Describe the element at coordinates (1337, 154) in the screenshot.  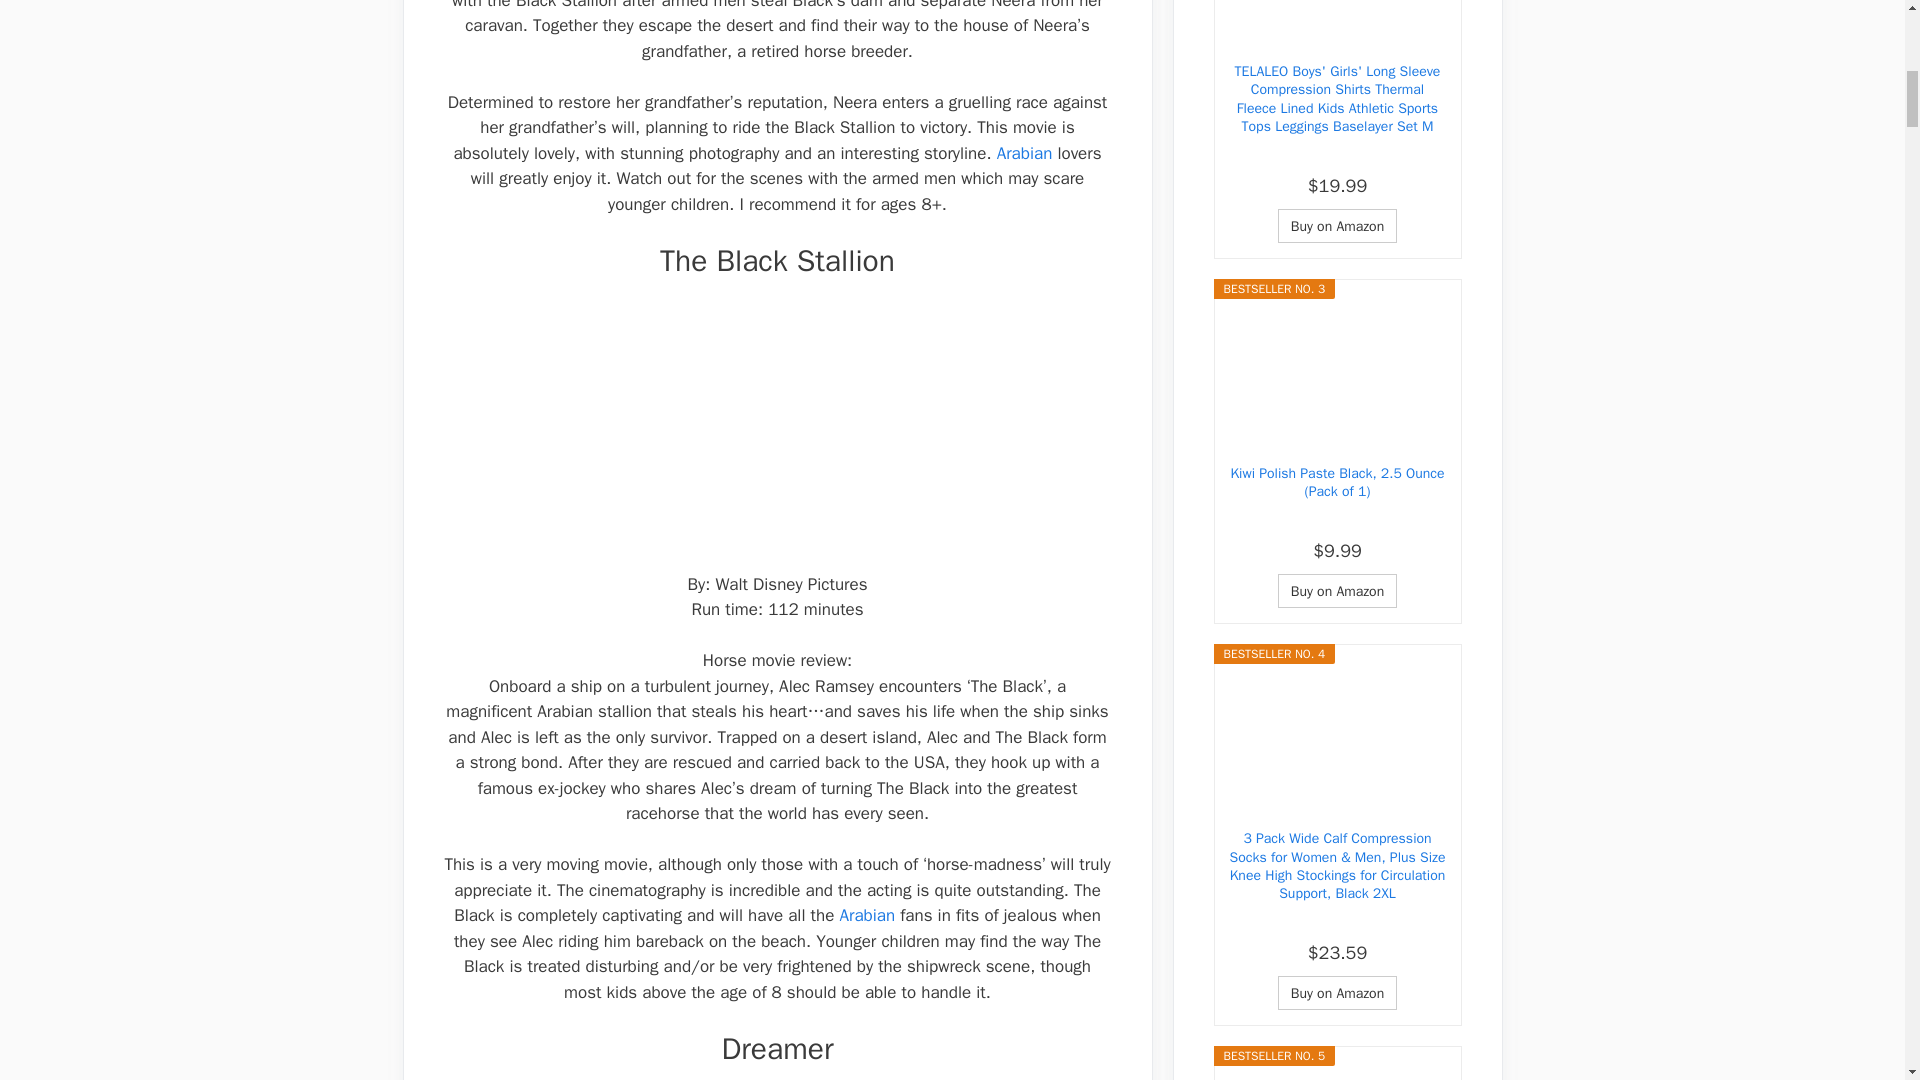
I see `Amazon Prime` at that location.